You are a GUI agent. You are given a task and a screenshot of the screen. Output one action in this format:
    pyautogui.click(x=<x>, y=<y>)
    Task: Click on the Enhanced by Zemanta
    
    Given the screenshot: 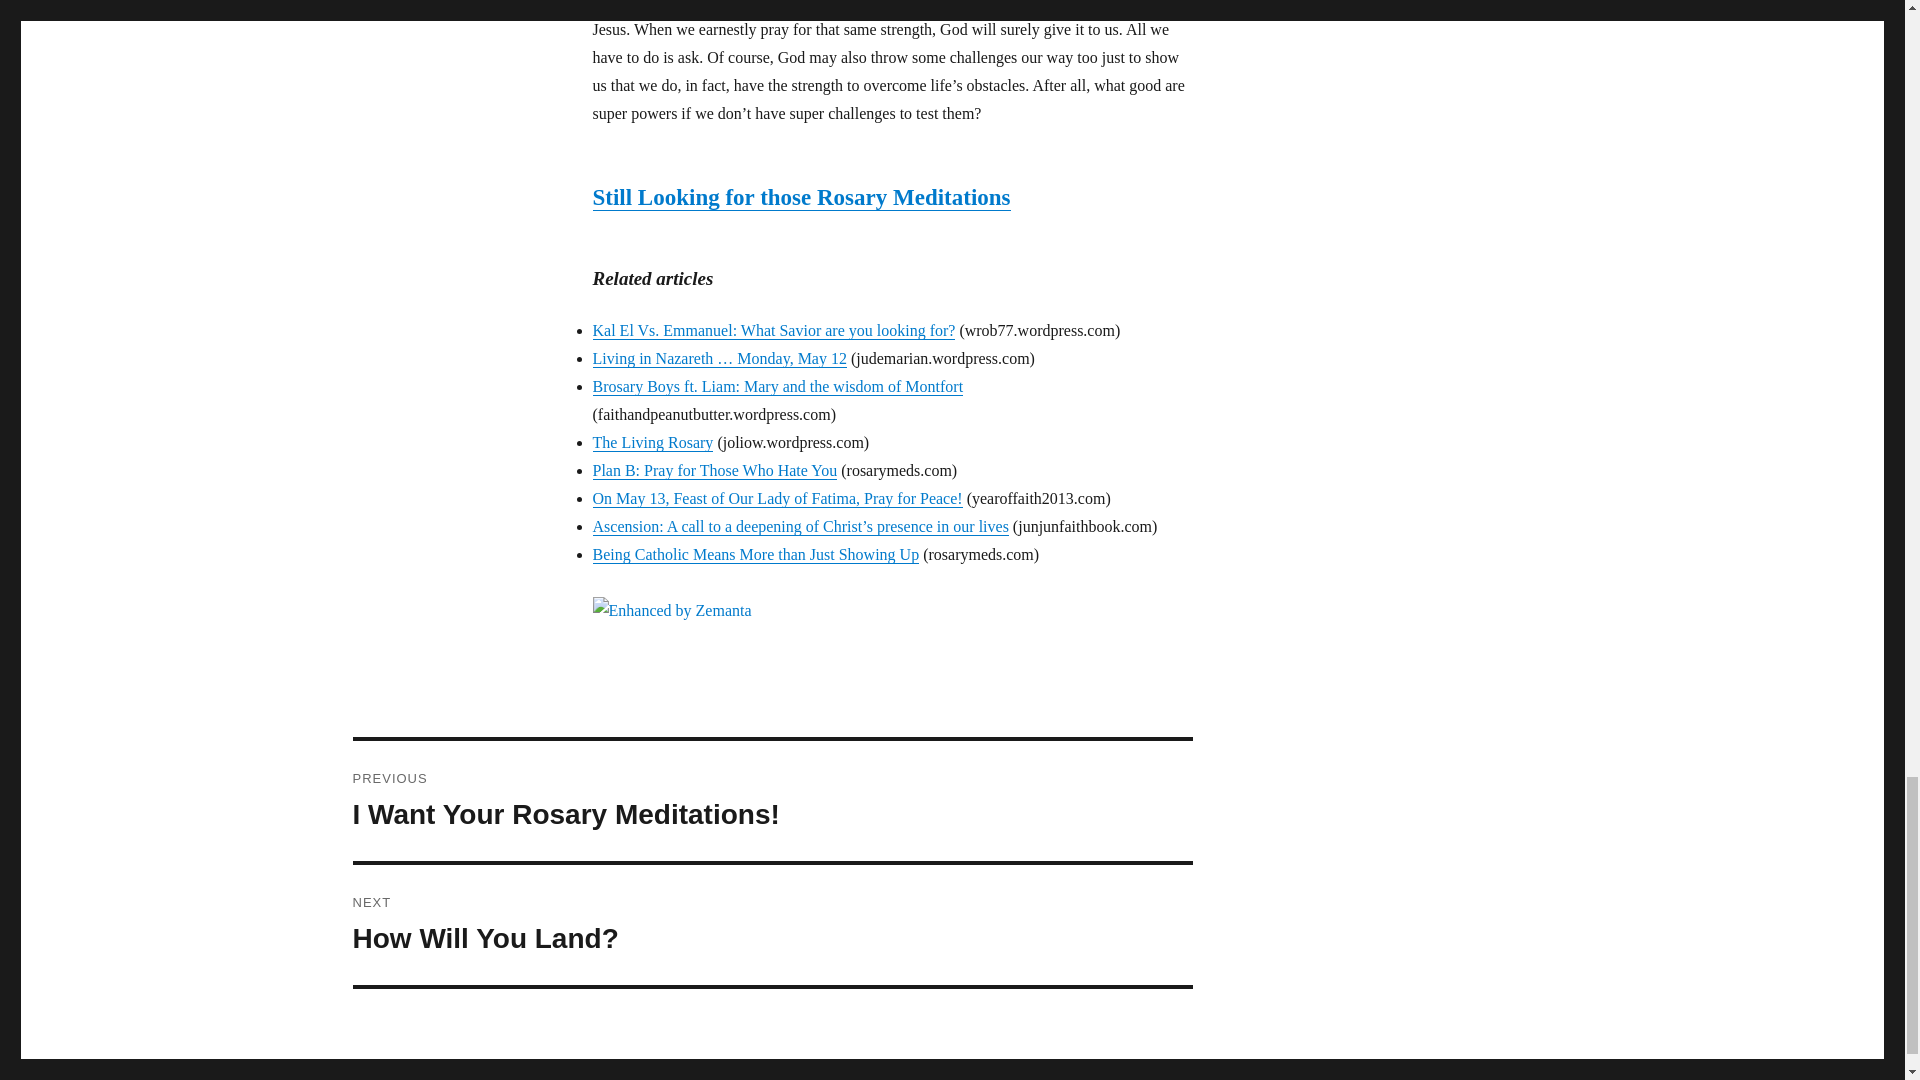 What is the action you would take?
    pyautogui.click(x=892, y=611)
    